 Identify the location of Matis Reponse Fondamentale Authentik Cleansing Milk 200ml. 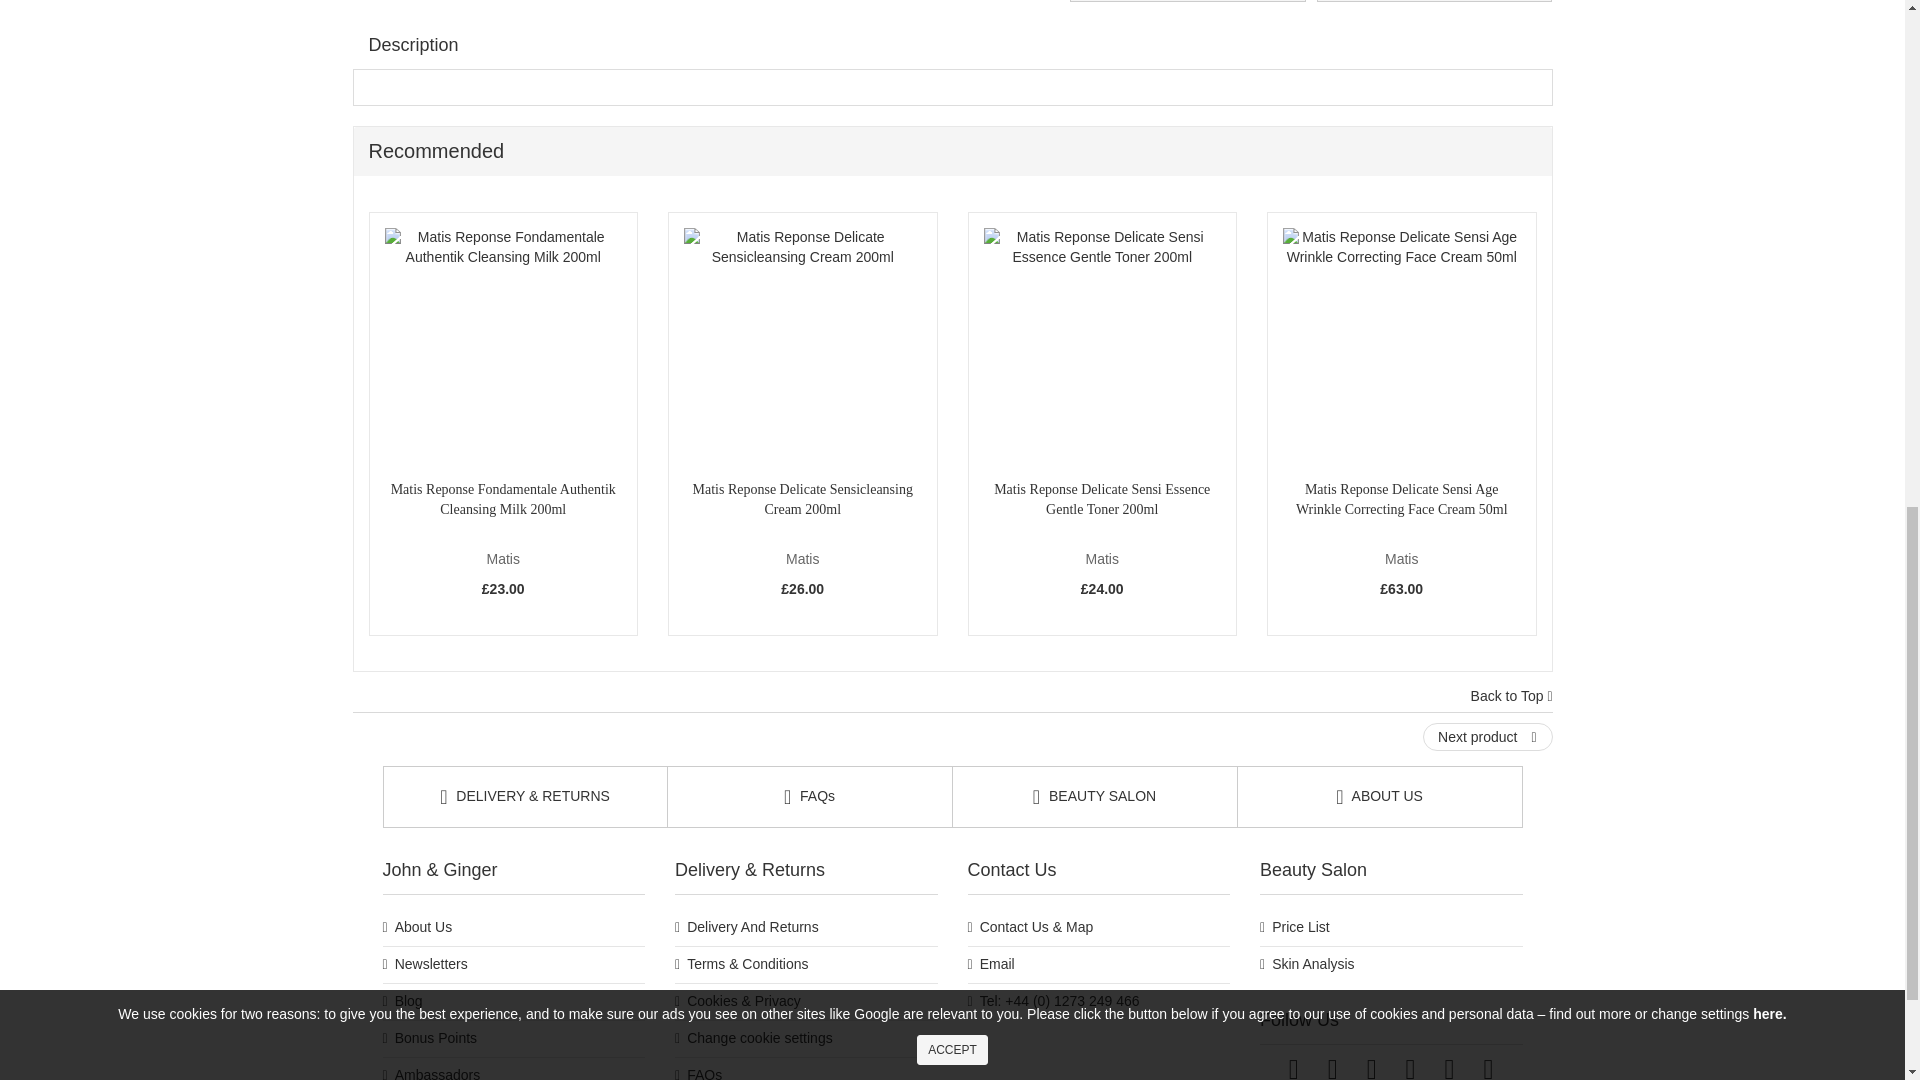
(503, 346).